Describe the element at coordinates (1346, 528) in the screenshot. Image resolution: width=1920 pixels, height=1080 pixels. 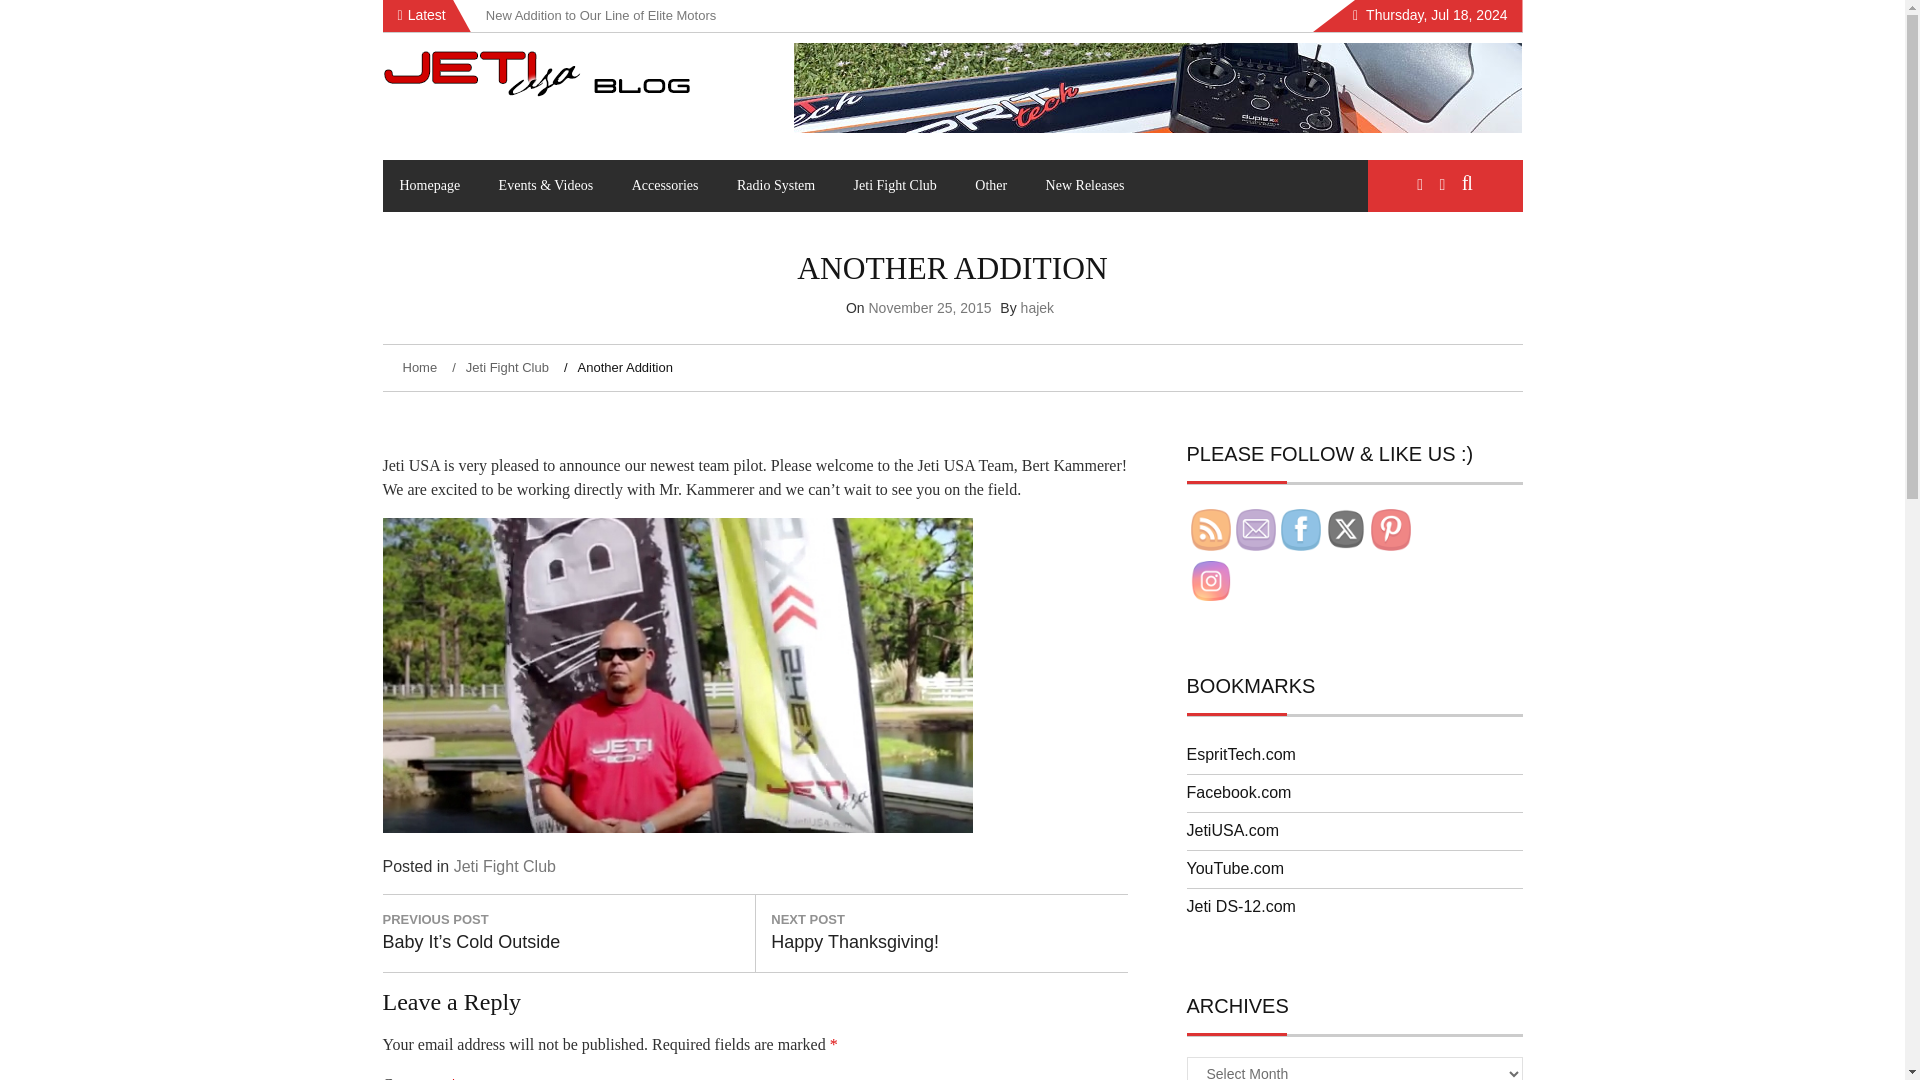
I see `Twitter` at that location.